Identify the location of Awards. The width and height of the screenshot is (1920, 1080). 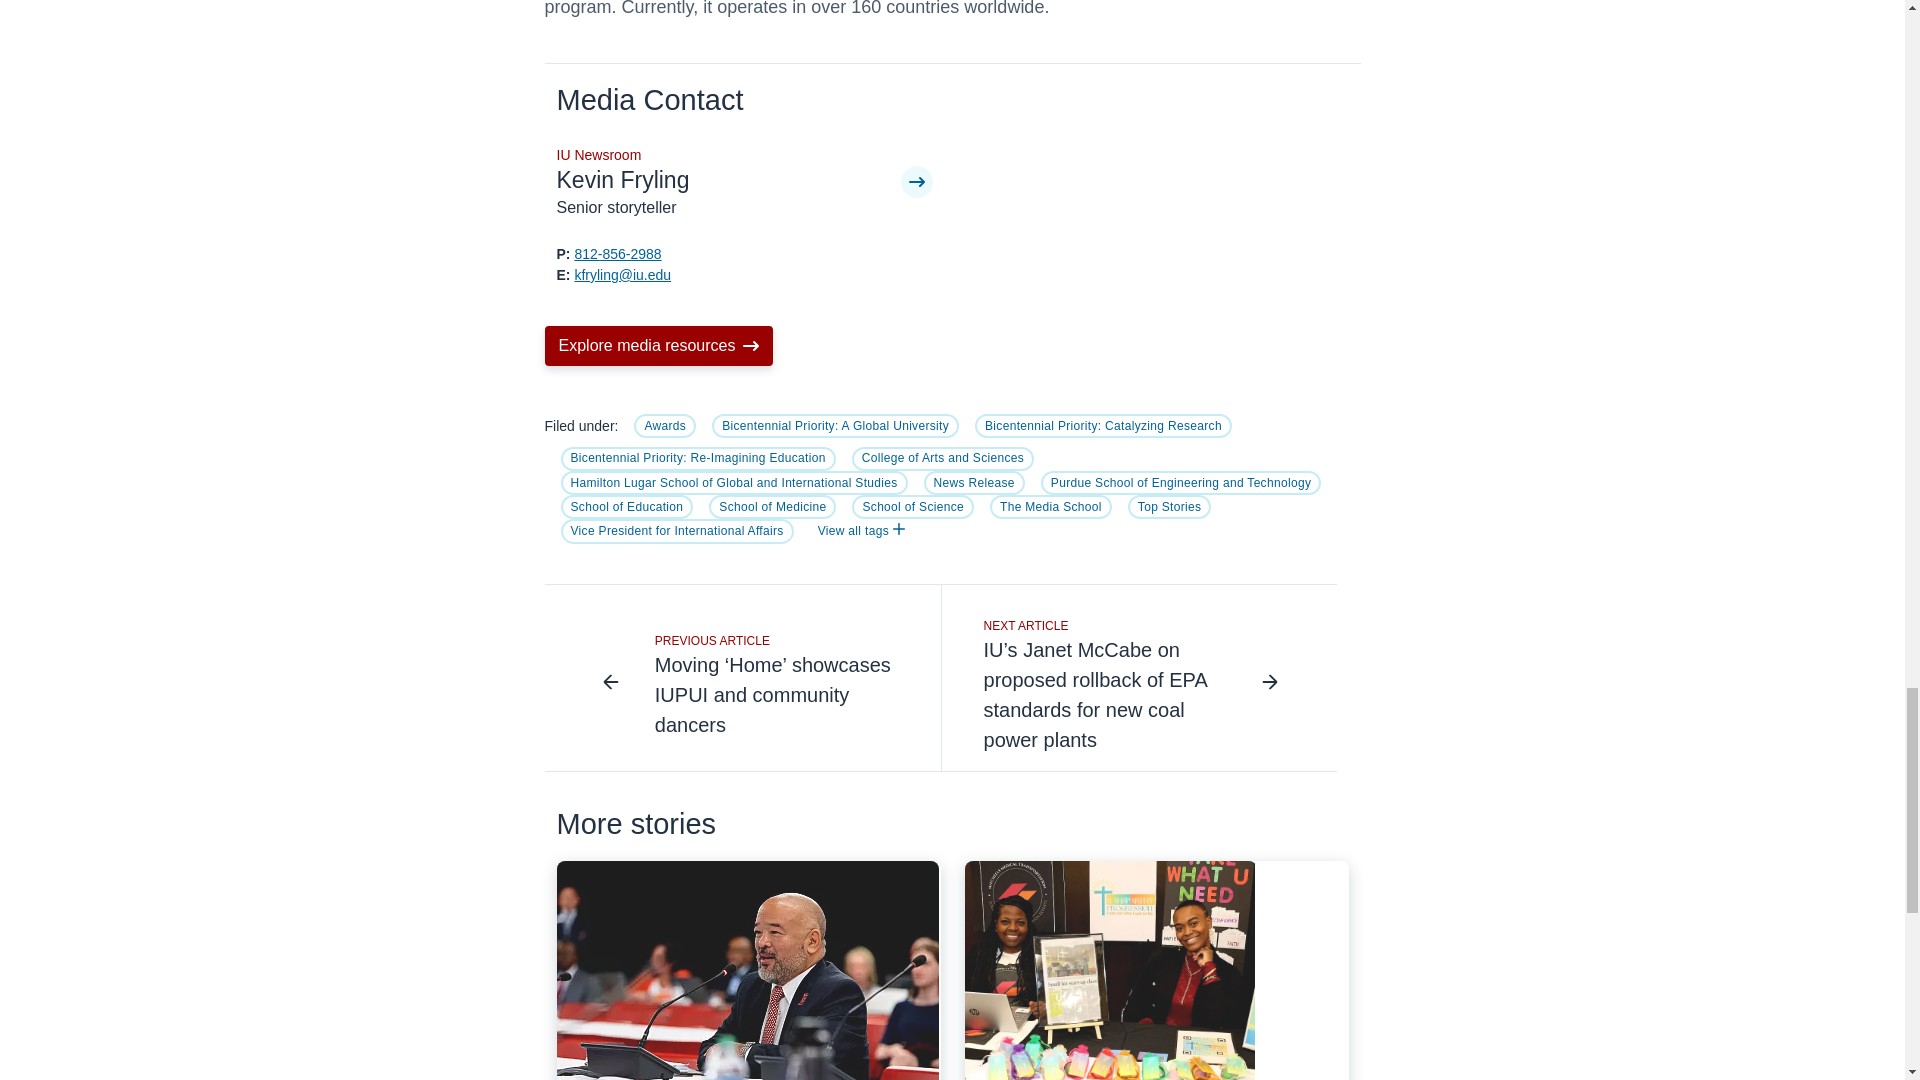
(664, 426).